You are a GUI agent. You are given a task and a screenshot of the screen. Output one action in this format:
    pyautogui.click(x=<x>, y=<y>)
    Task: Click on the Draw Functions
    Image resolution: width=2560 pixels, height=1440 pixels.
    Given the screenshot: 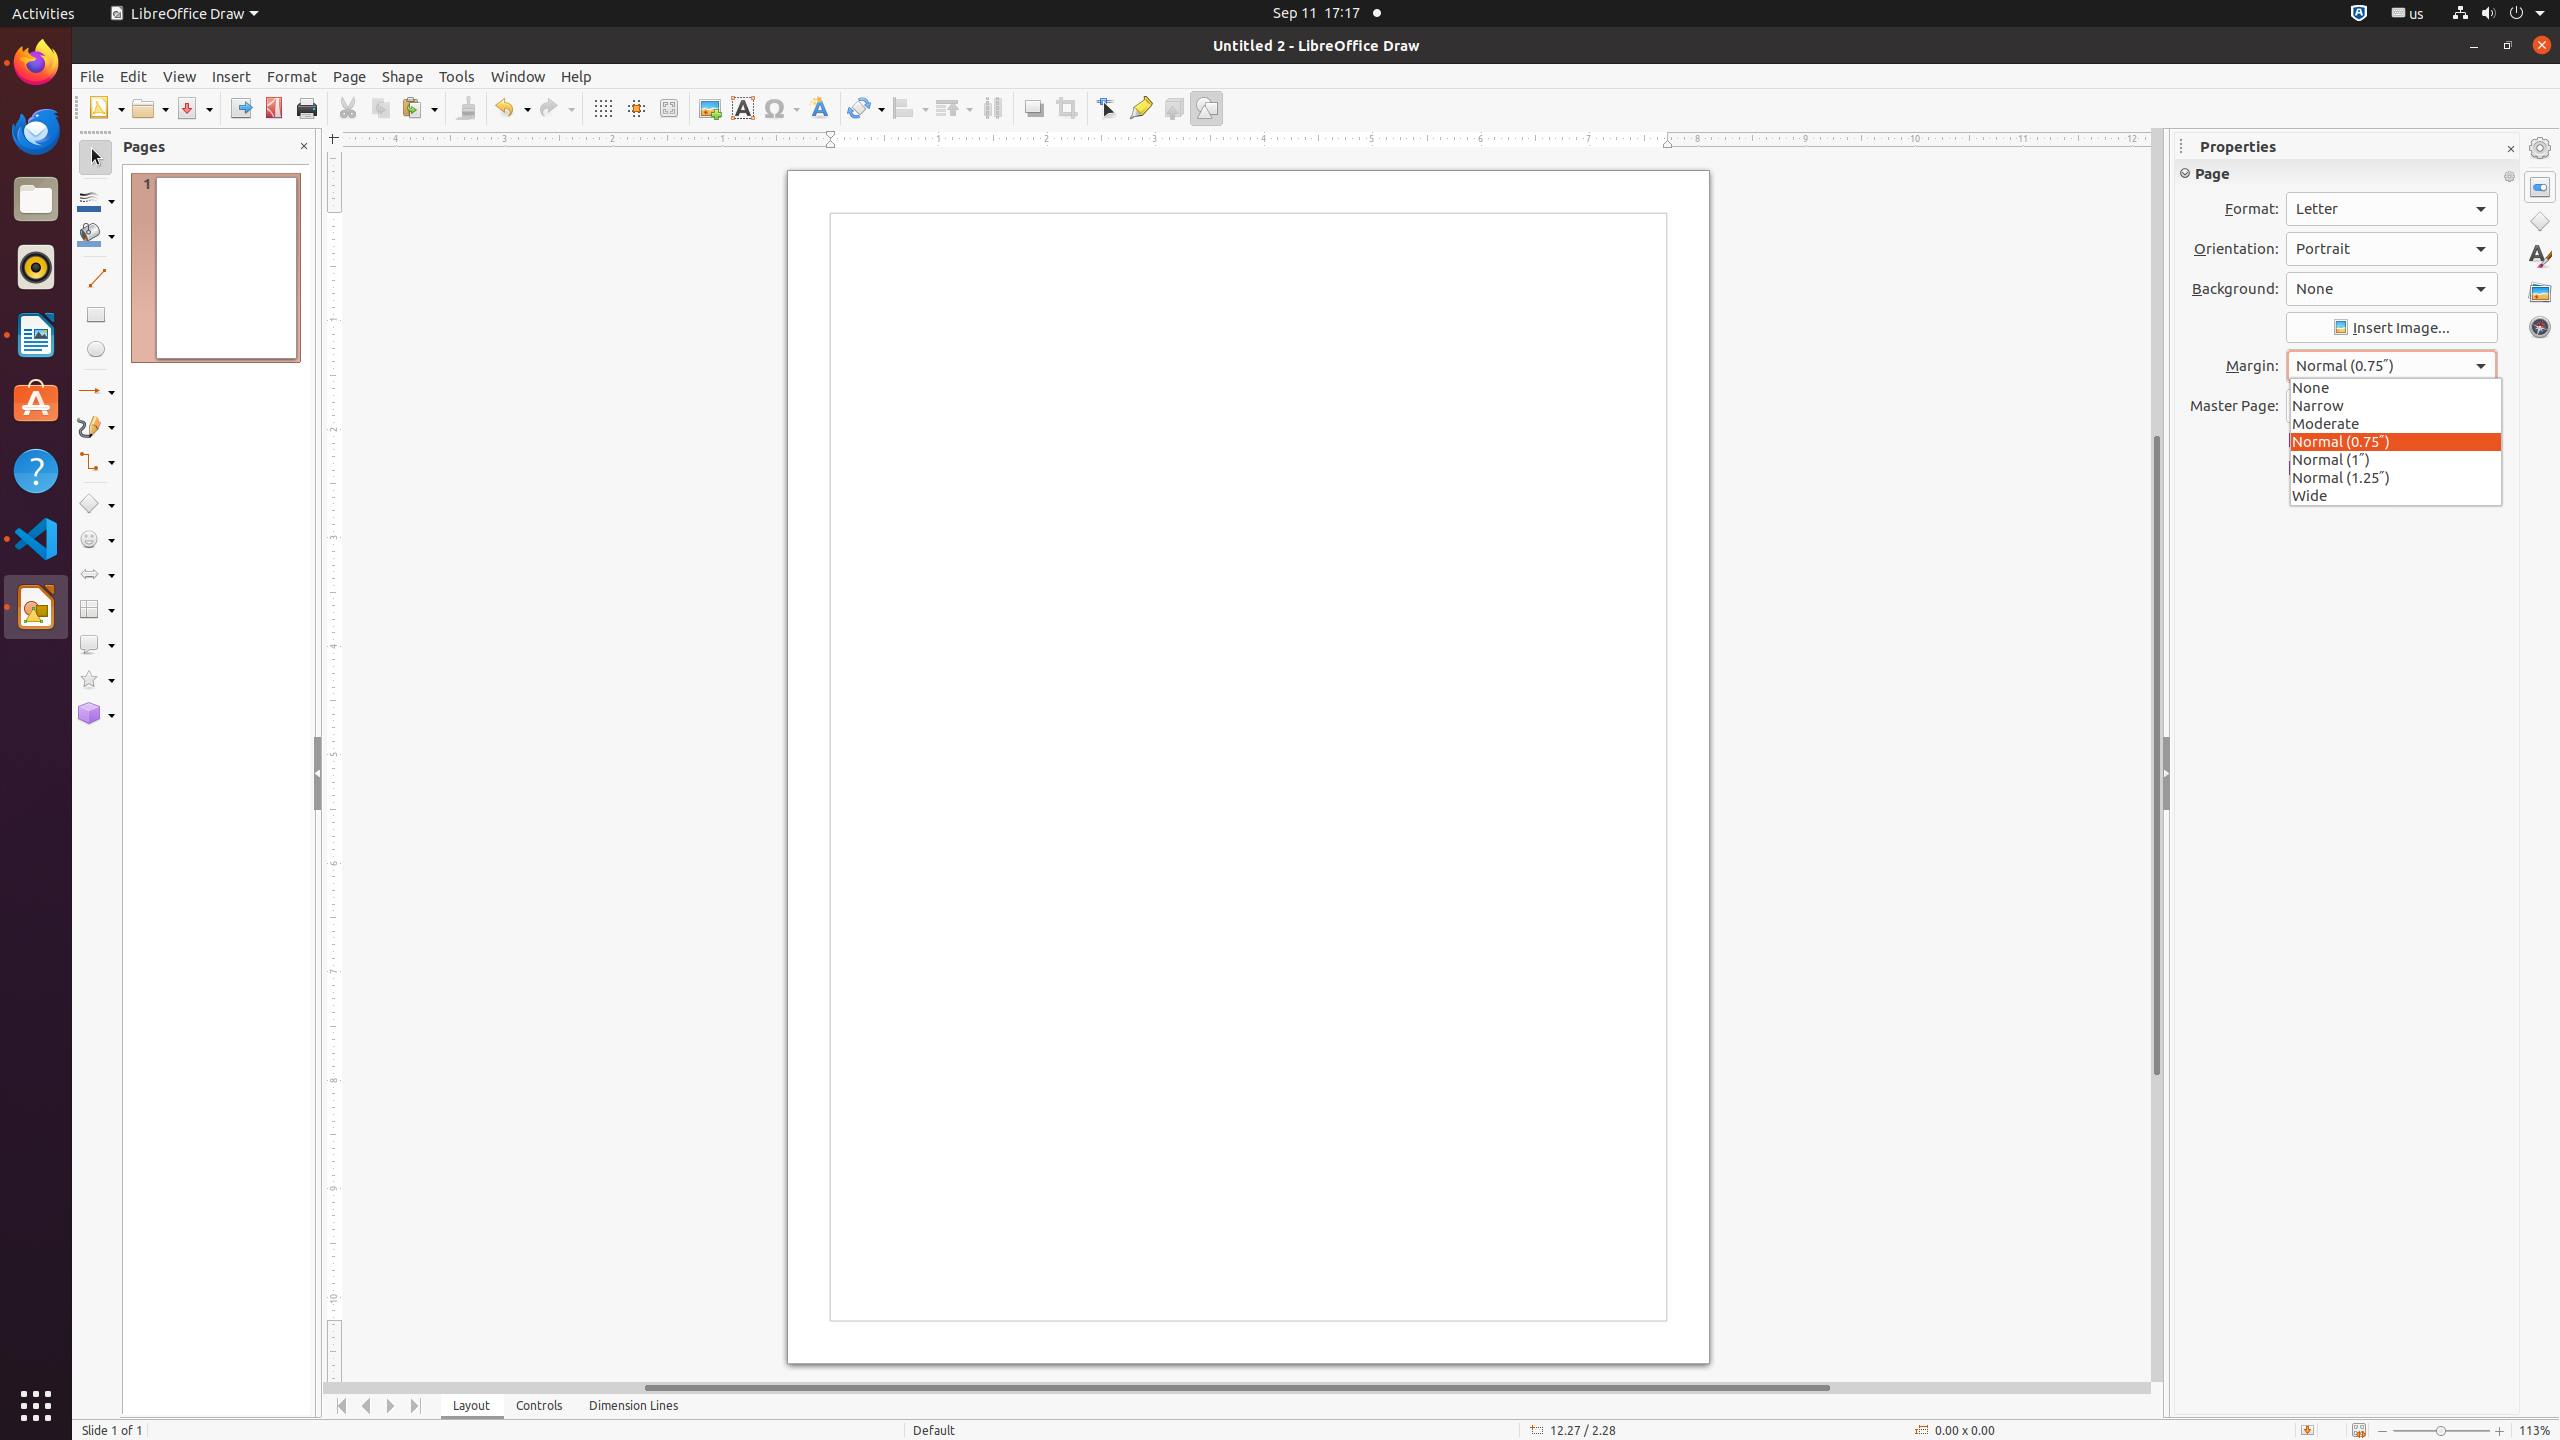 What is the action you would take?
    pyautogui.click(x=1206, y=108)
    